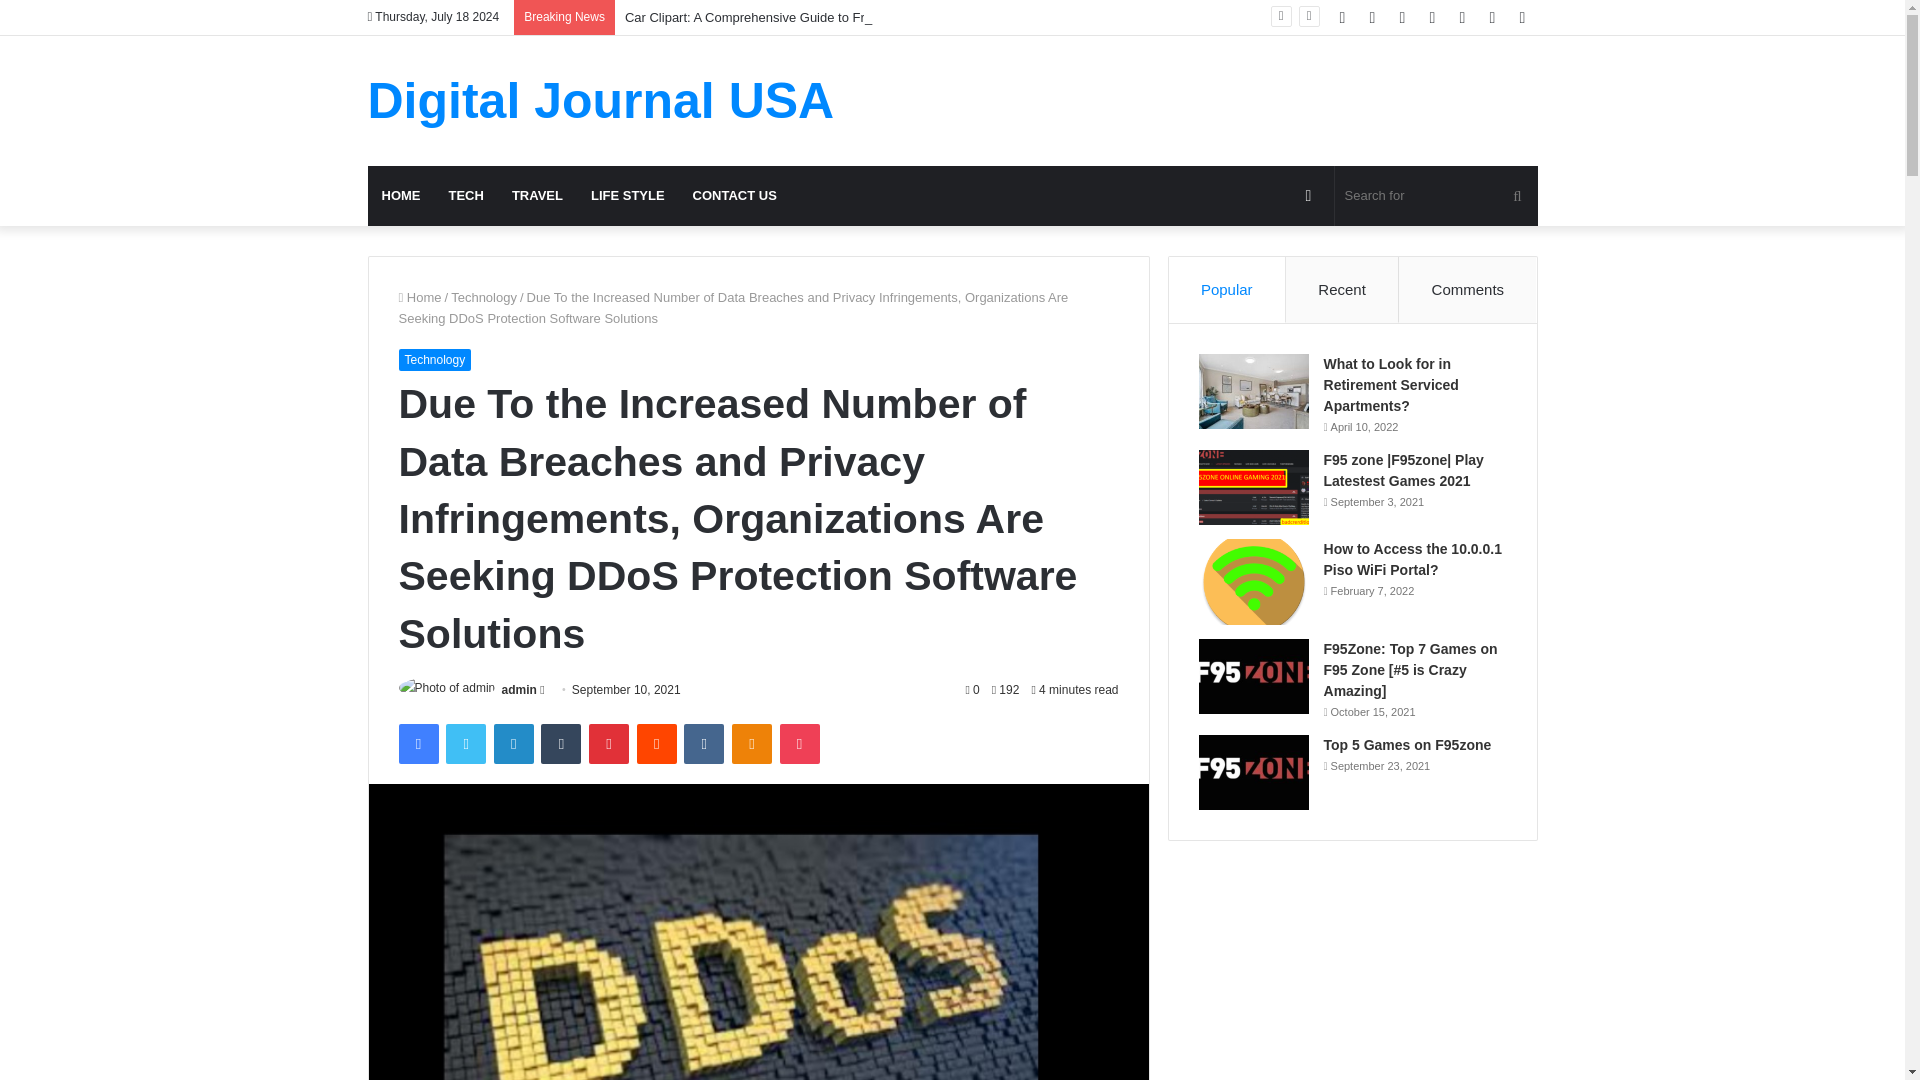 This screenshot has height=1080, width=1920. I want to click on Pocket, so click(799, 743).